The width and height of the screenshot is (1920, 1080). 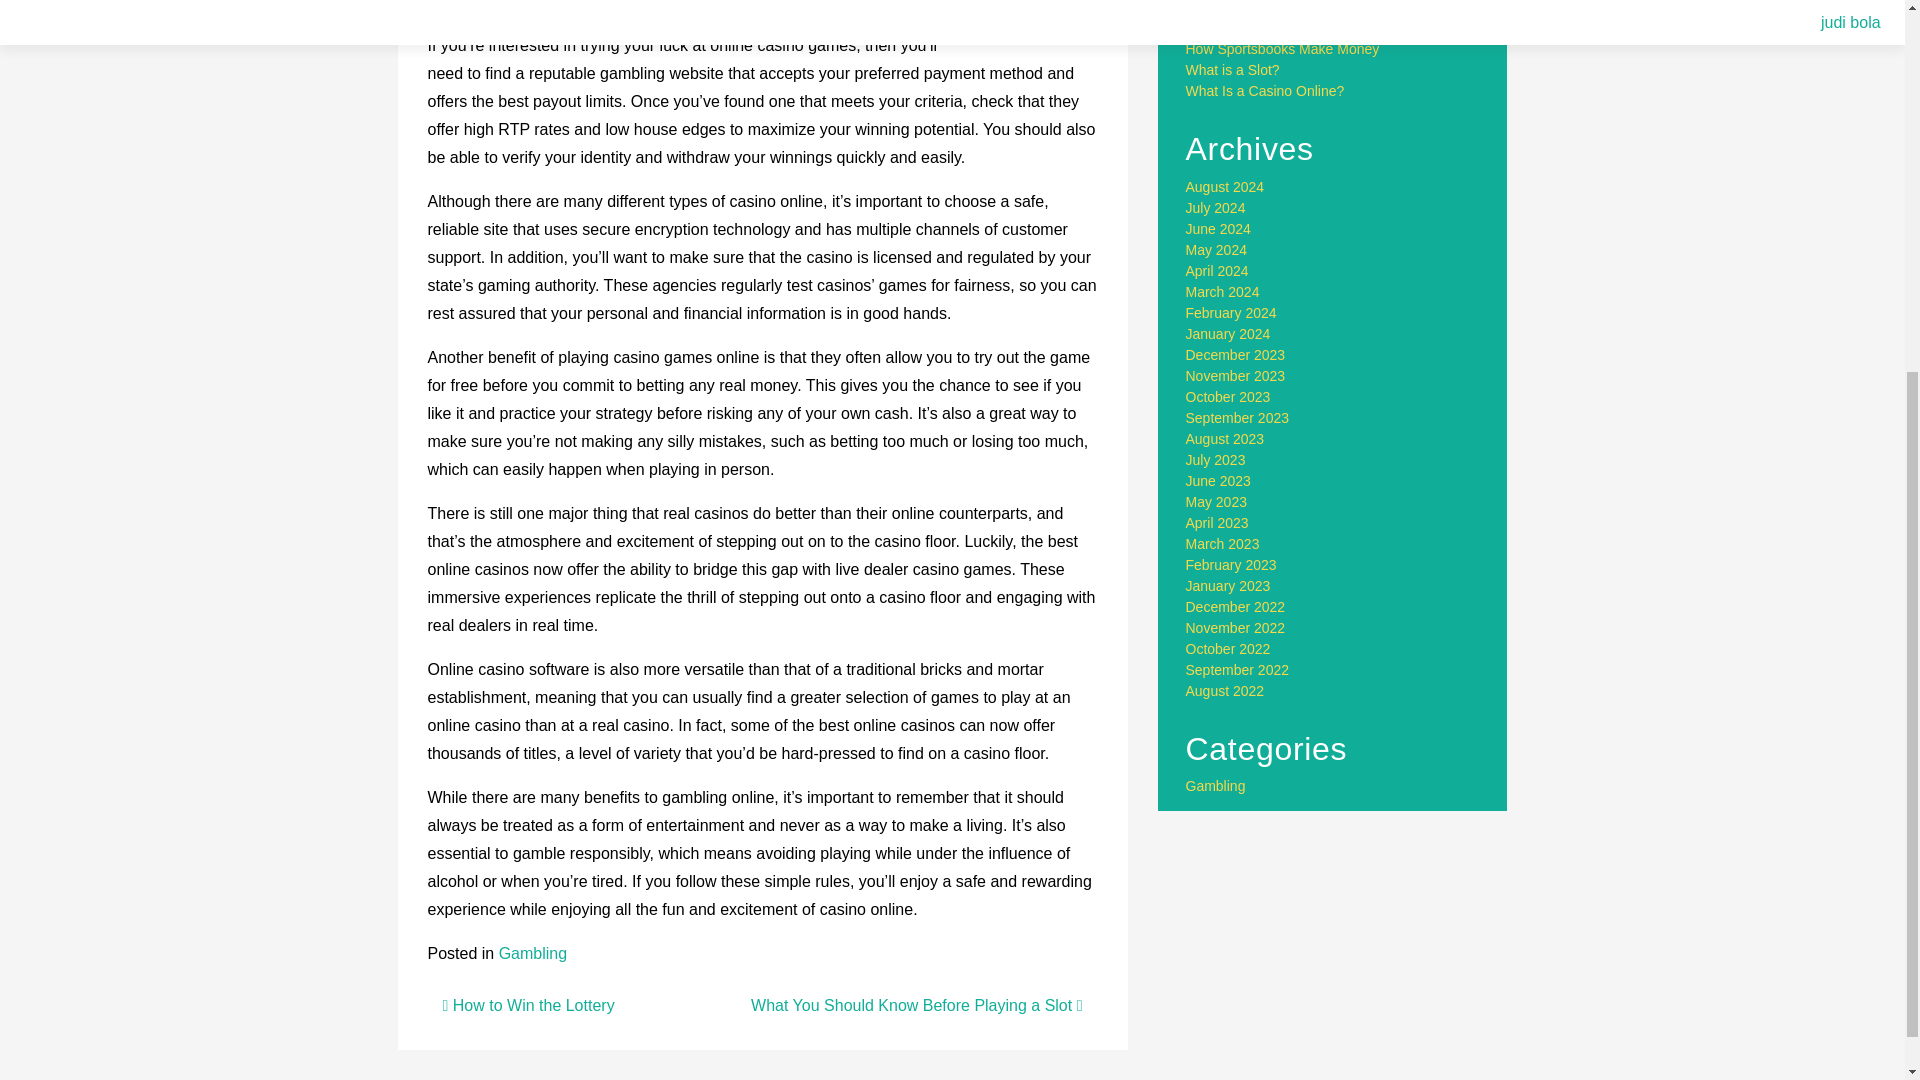 I want to click on May 2024, so click(x=1216, y=250).